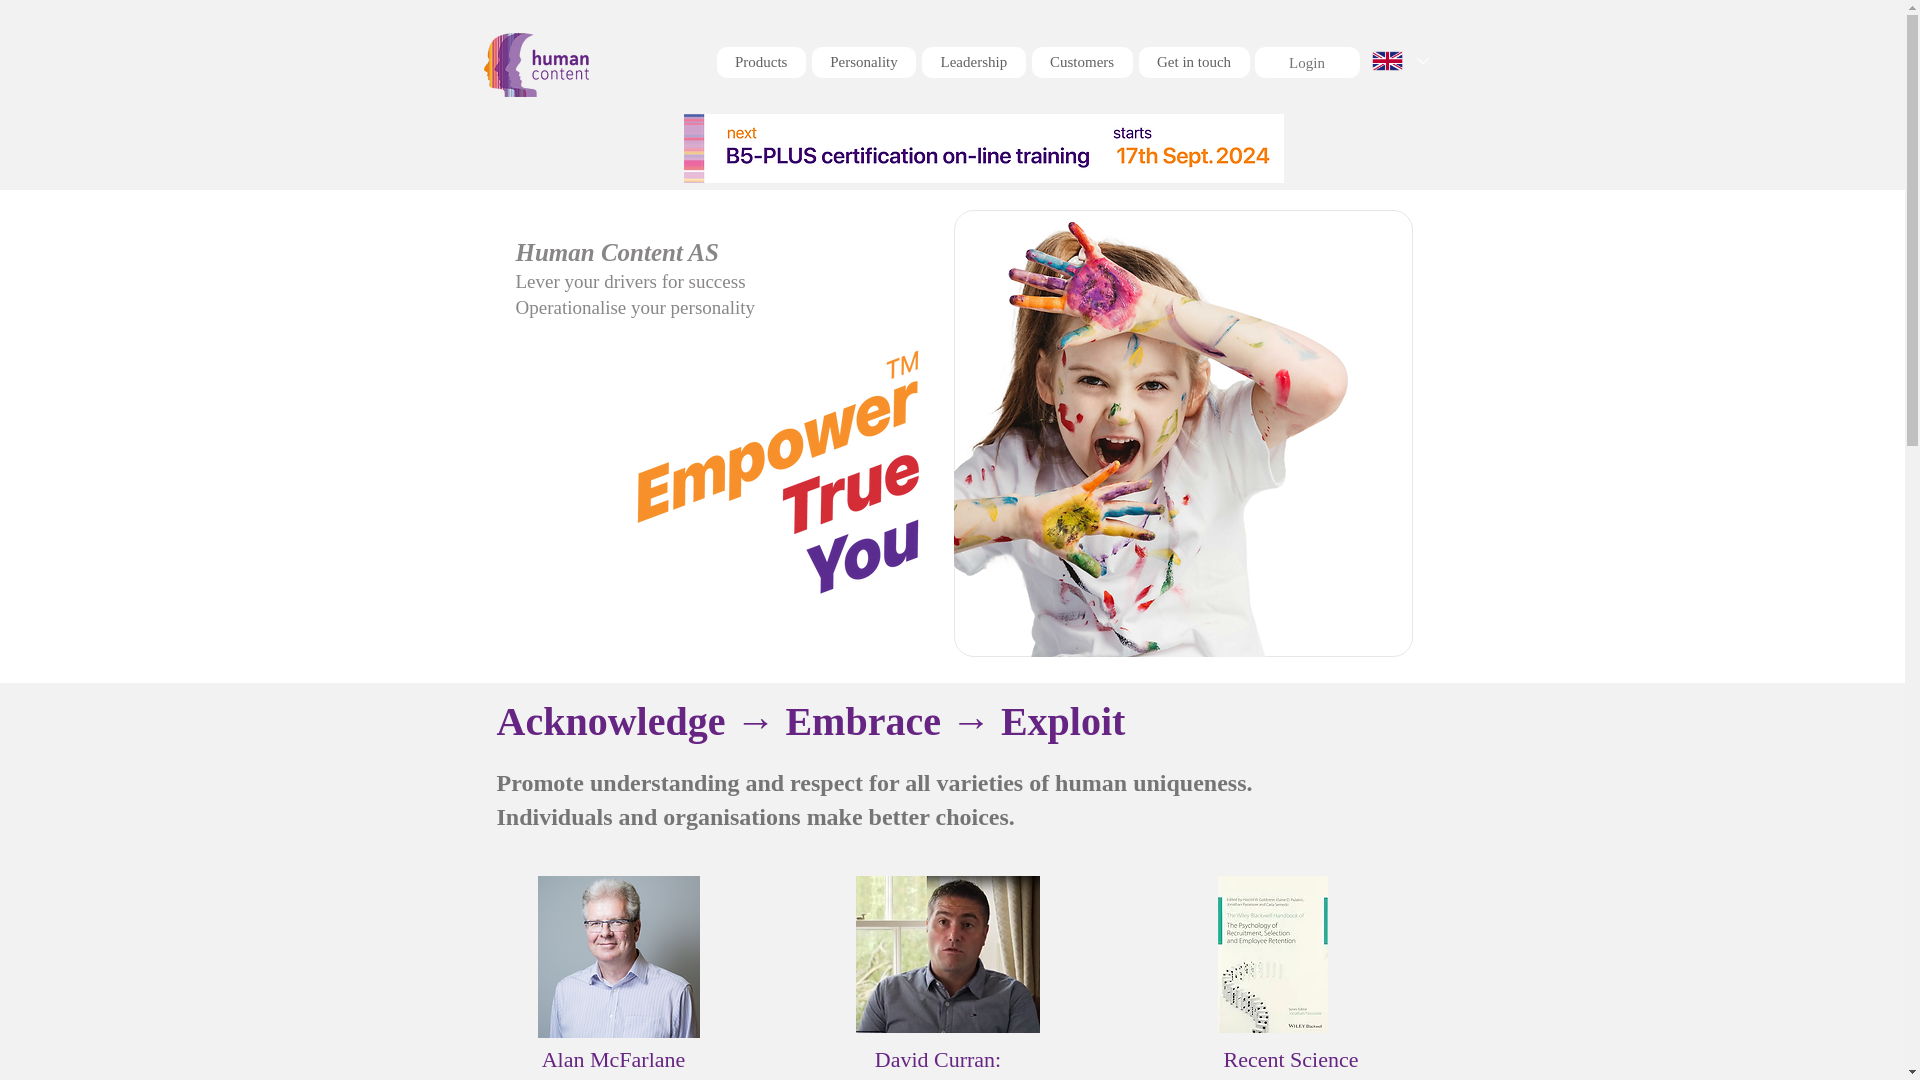 This screenshot has width=1920, height=1080. I want to click on Get in touch, so click(864, 62).